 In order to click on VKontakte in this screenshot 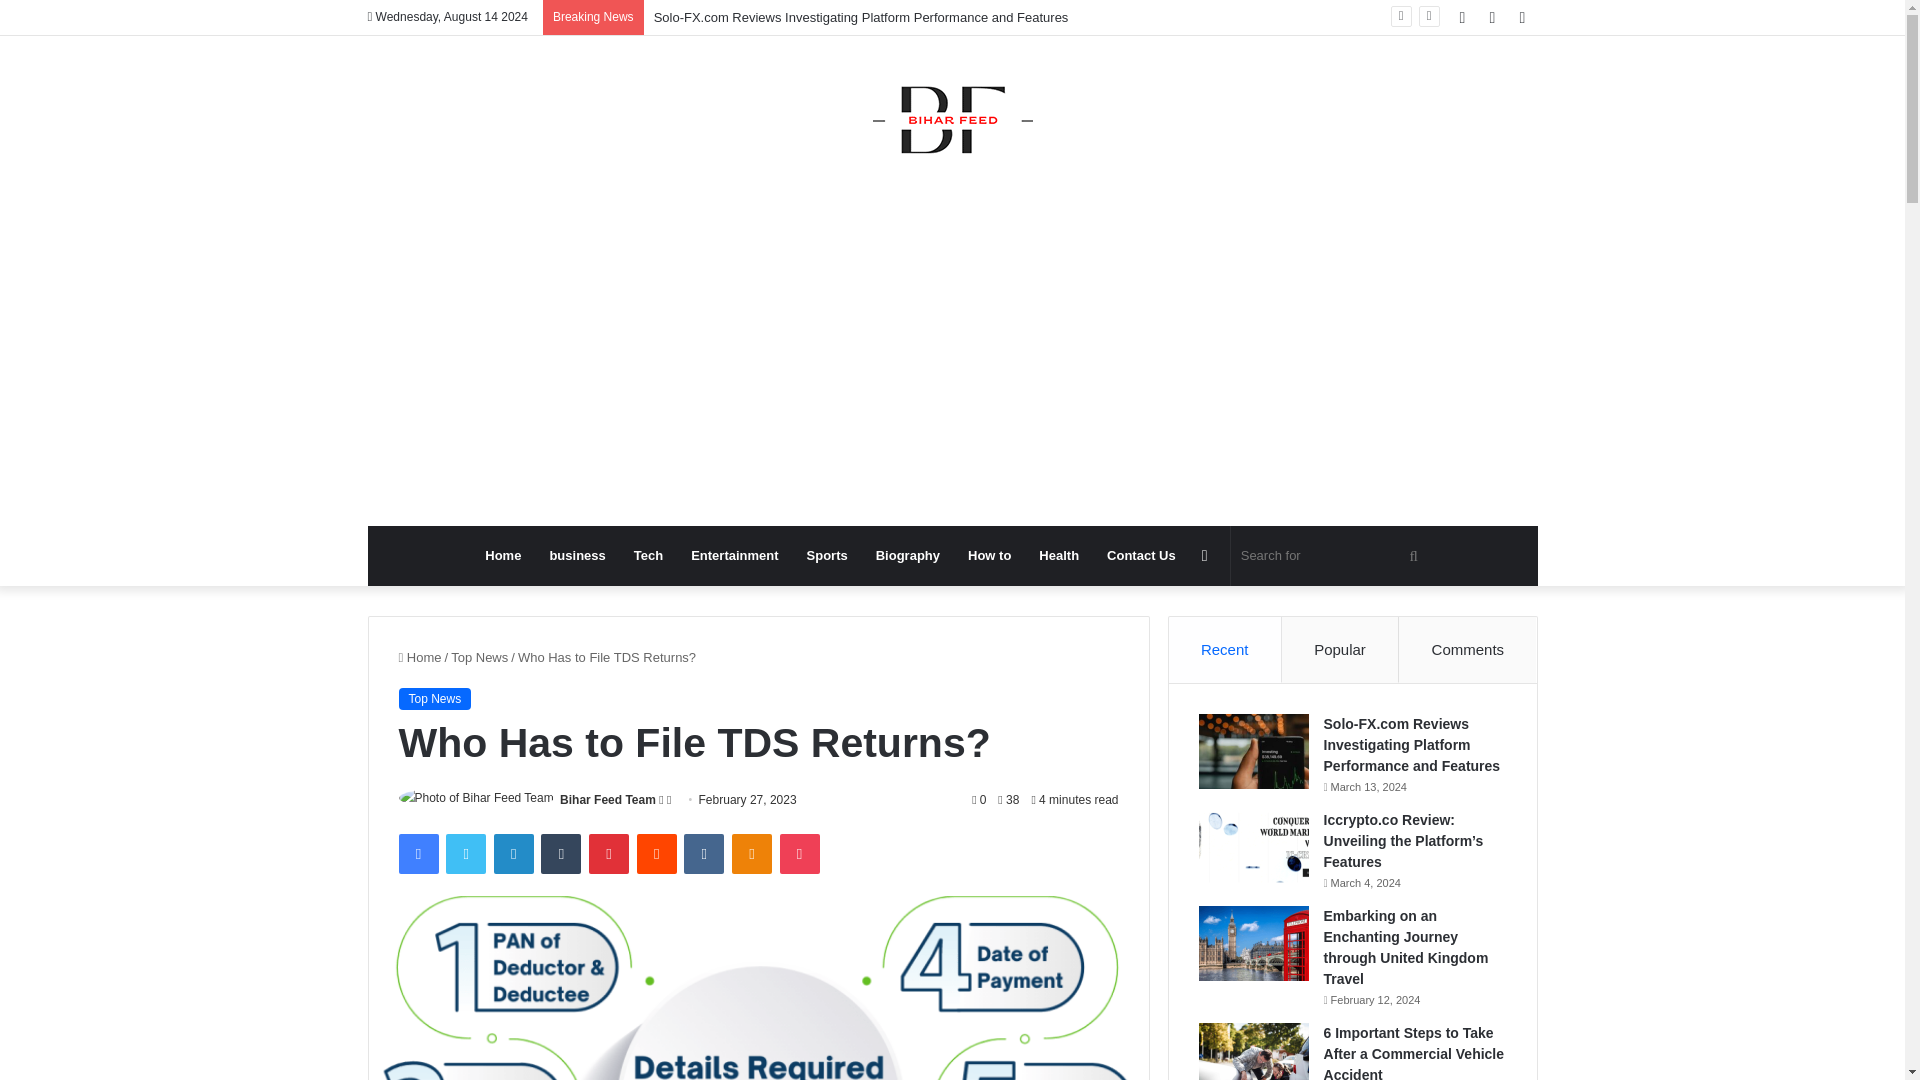, I will do `click(703, 853)`.